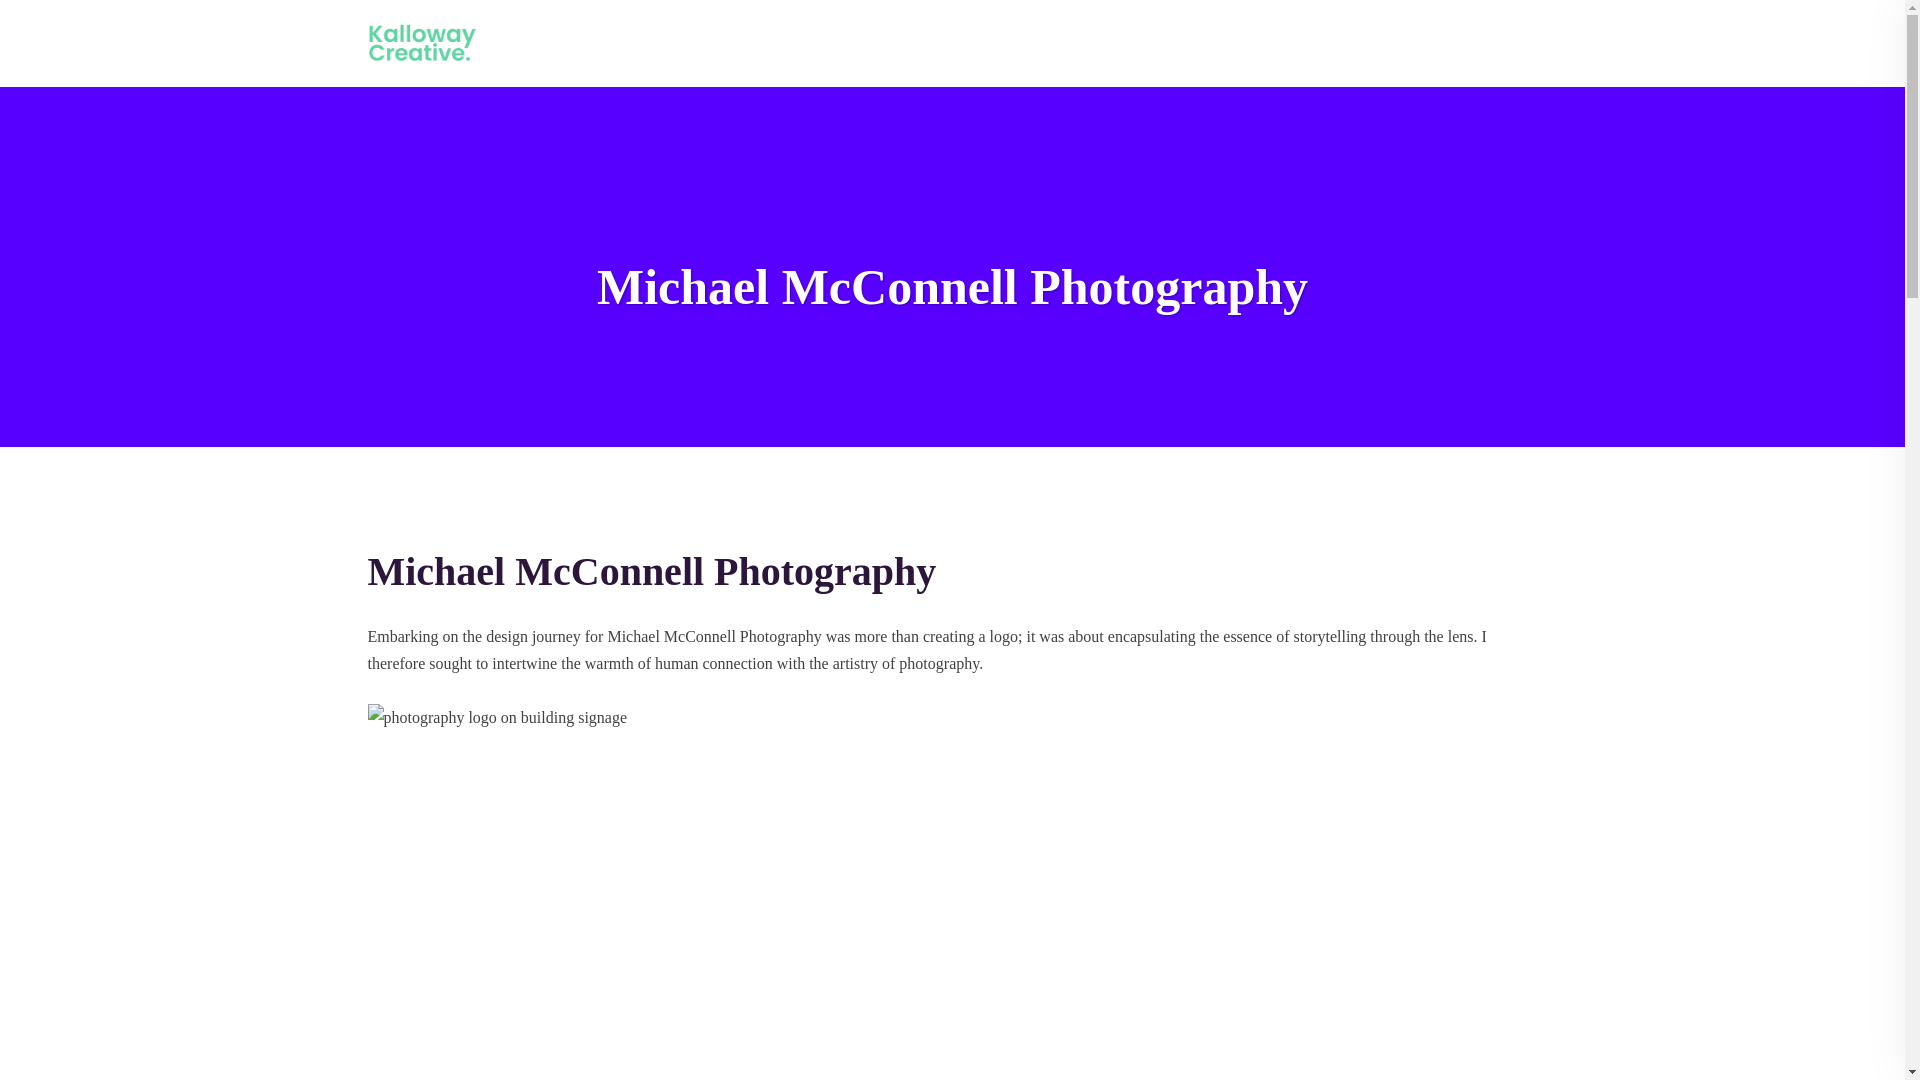 This screenshot has height=1080, width=1920. I want to click on Portfolio, so click(1402, 44).